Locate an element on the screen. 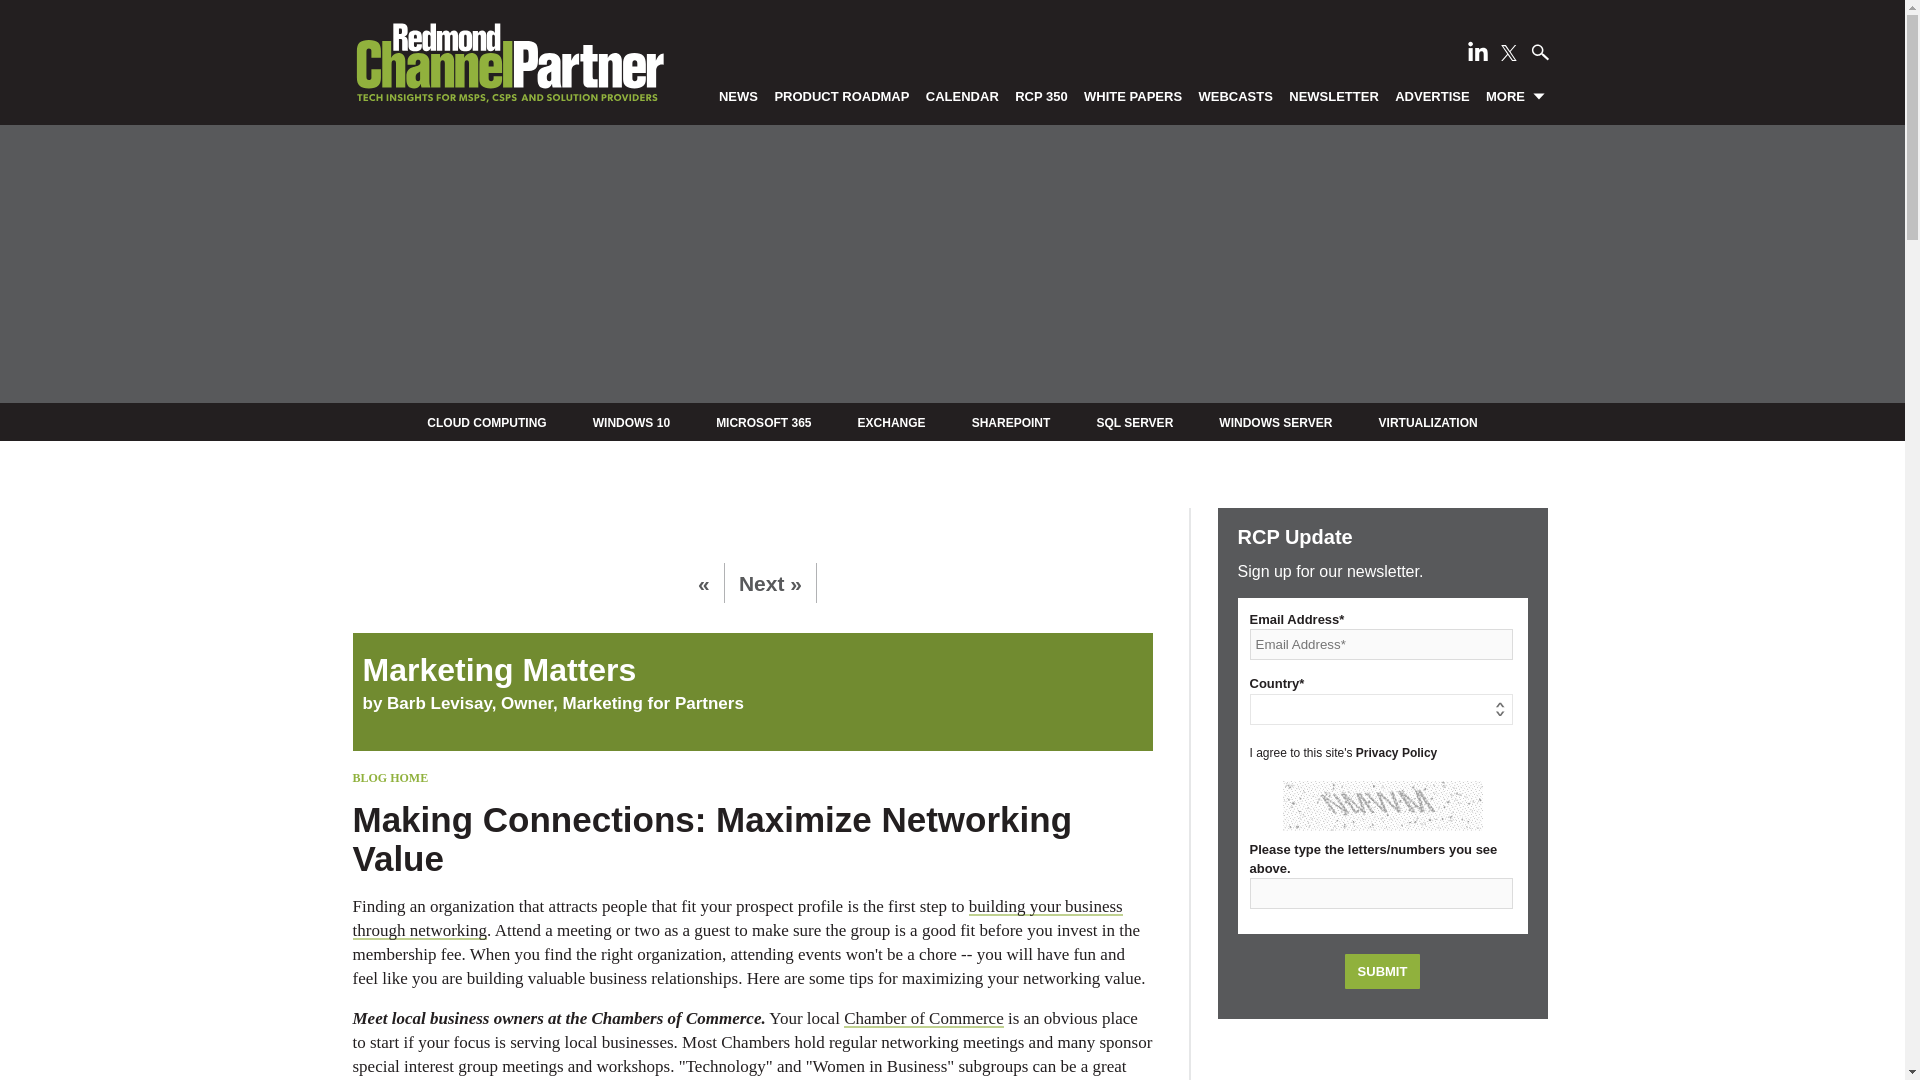 The width and height of the screenshot is (1920, 1080). WEBCASTS is located at coordinates (1235, 95).